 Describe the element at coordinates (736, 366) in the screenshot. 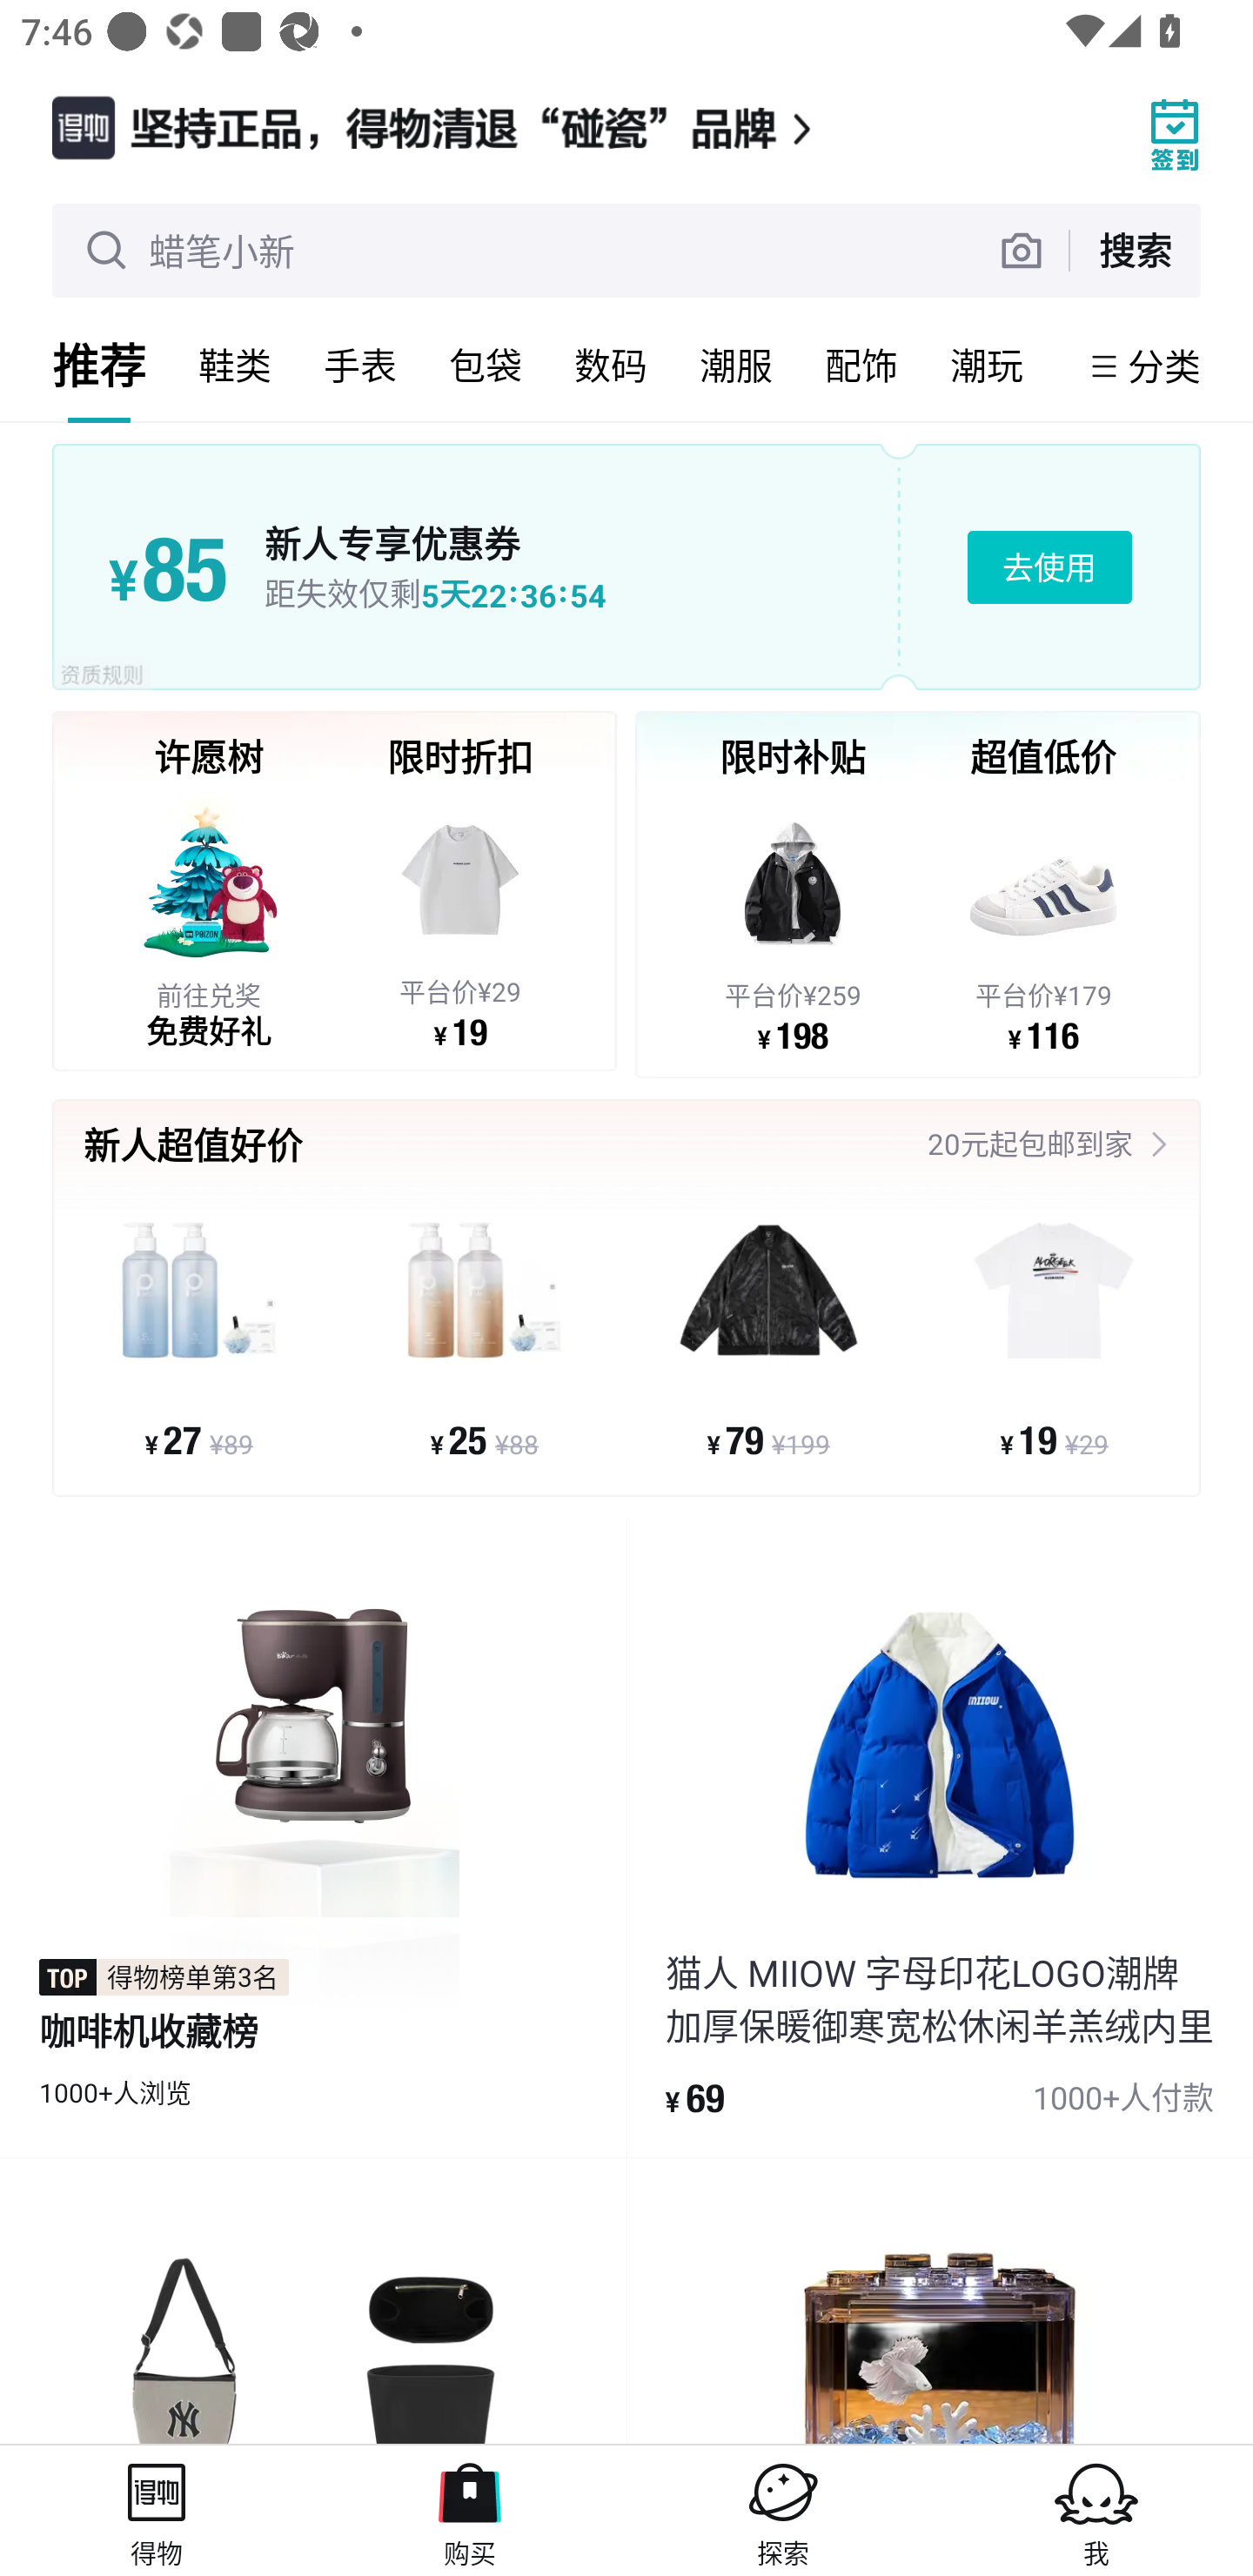

I see `潮服` at that location.